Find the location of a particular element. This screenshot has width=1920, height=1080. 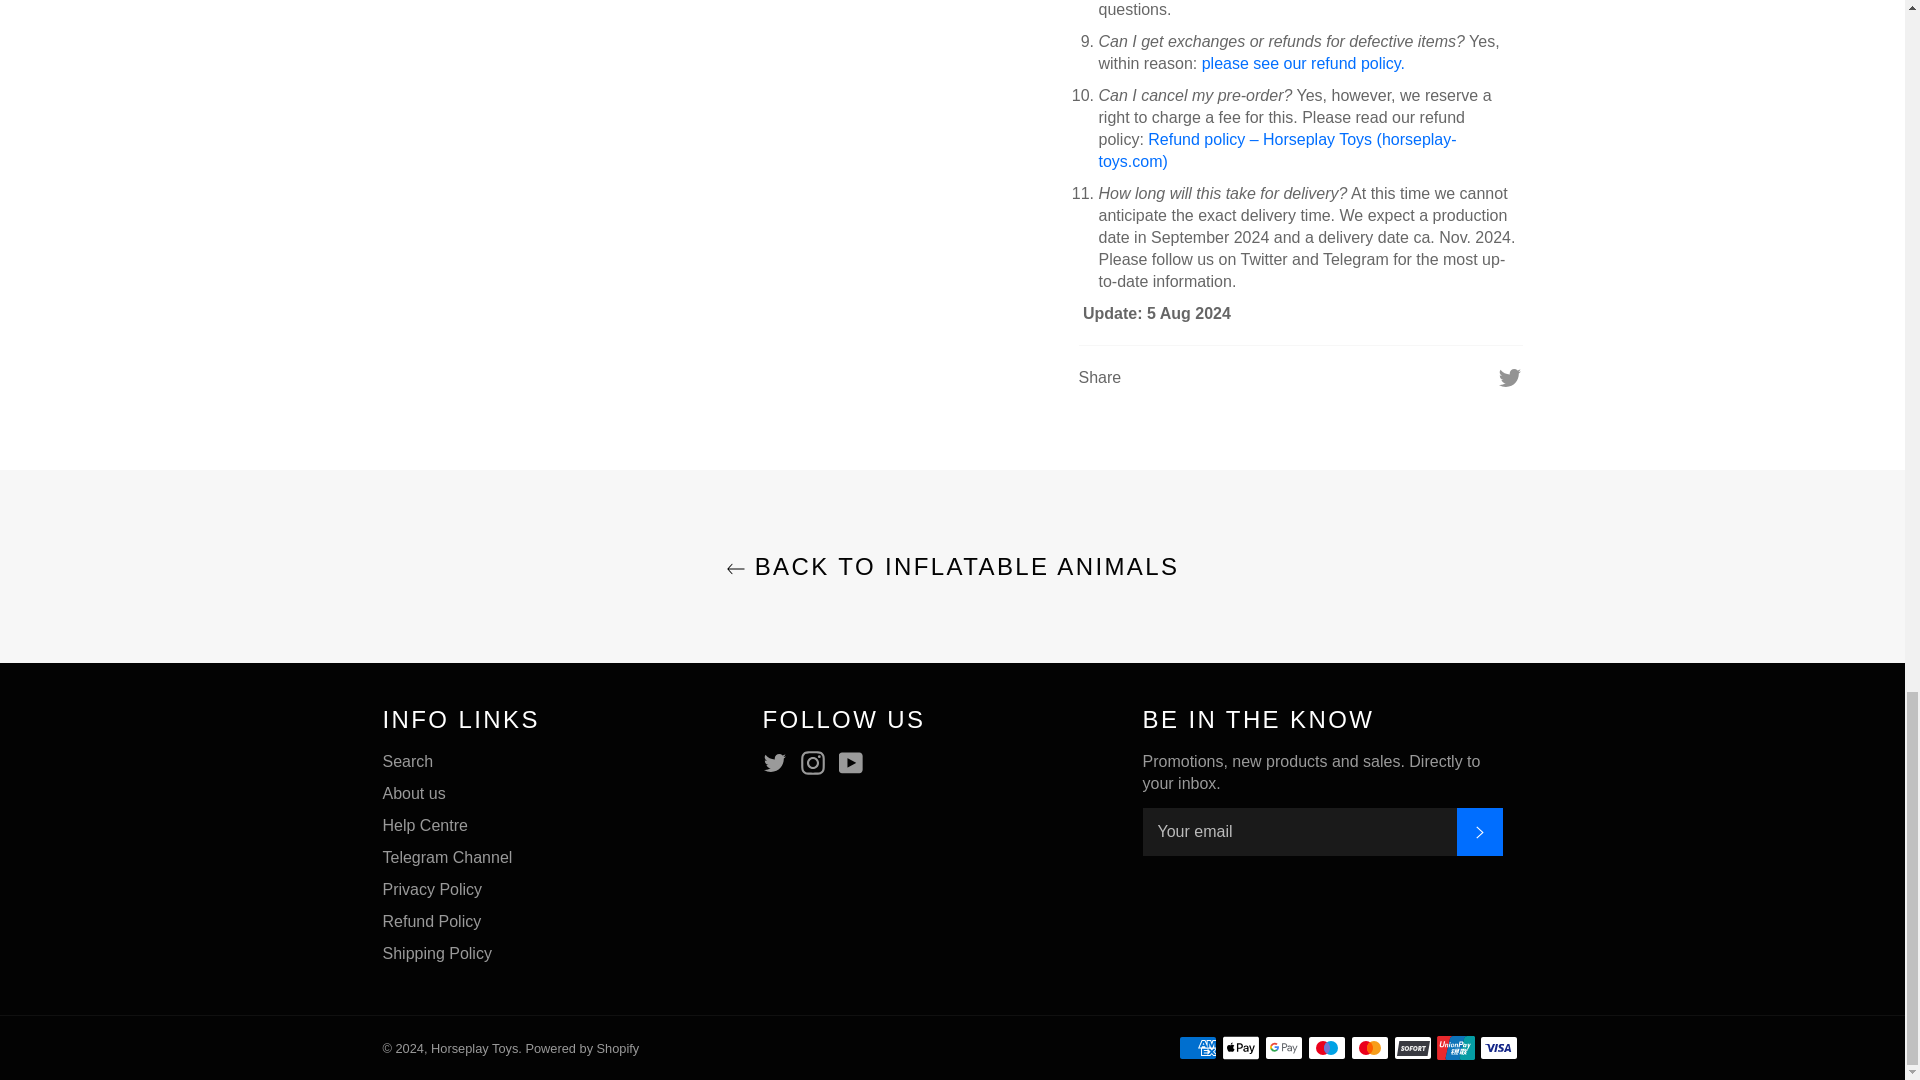

Visa is located at coordinates (1499, 1047).